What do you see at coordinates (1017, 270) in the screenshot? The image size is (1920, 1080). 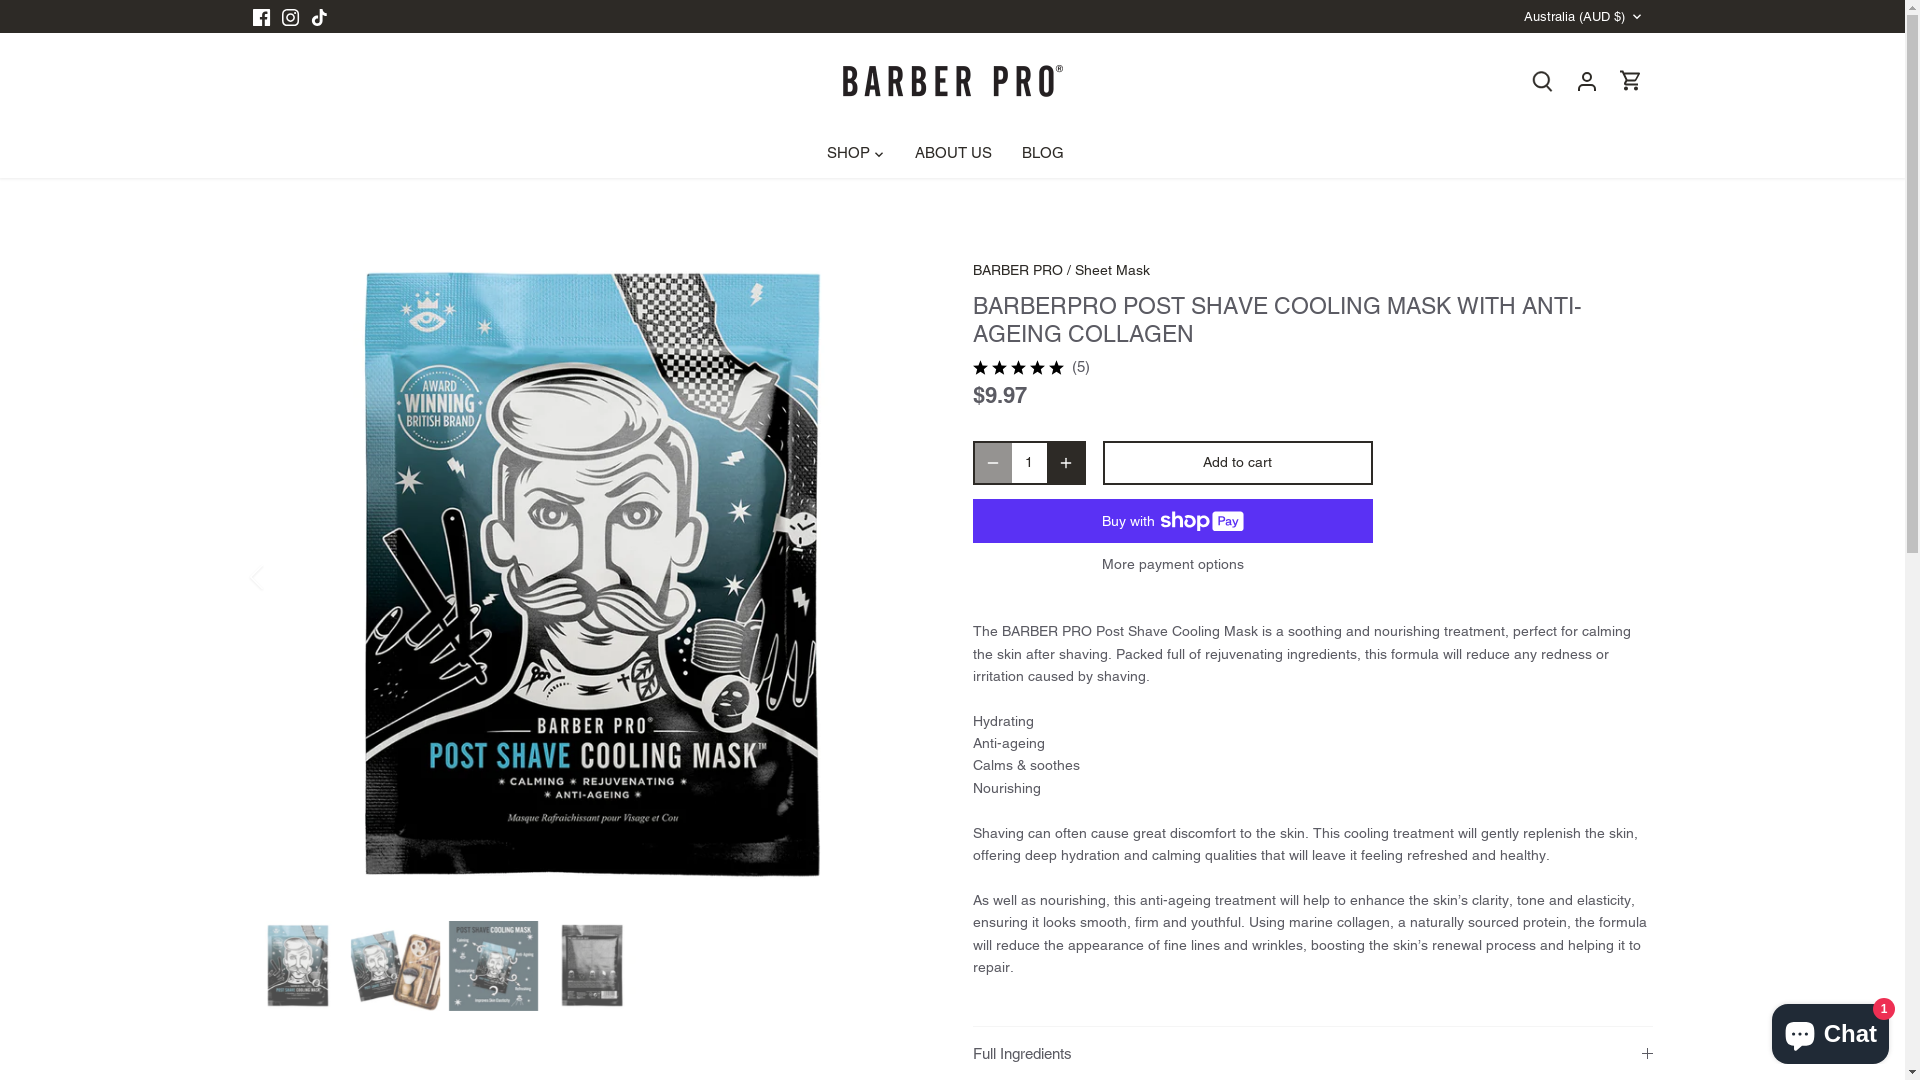 I see `BARBER PRO` at bounding box center [1017, 270].